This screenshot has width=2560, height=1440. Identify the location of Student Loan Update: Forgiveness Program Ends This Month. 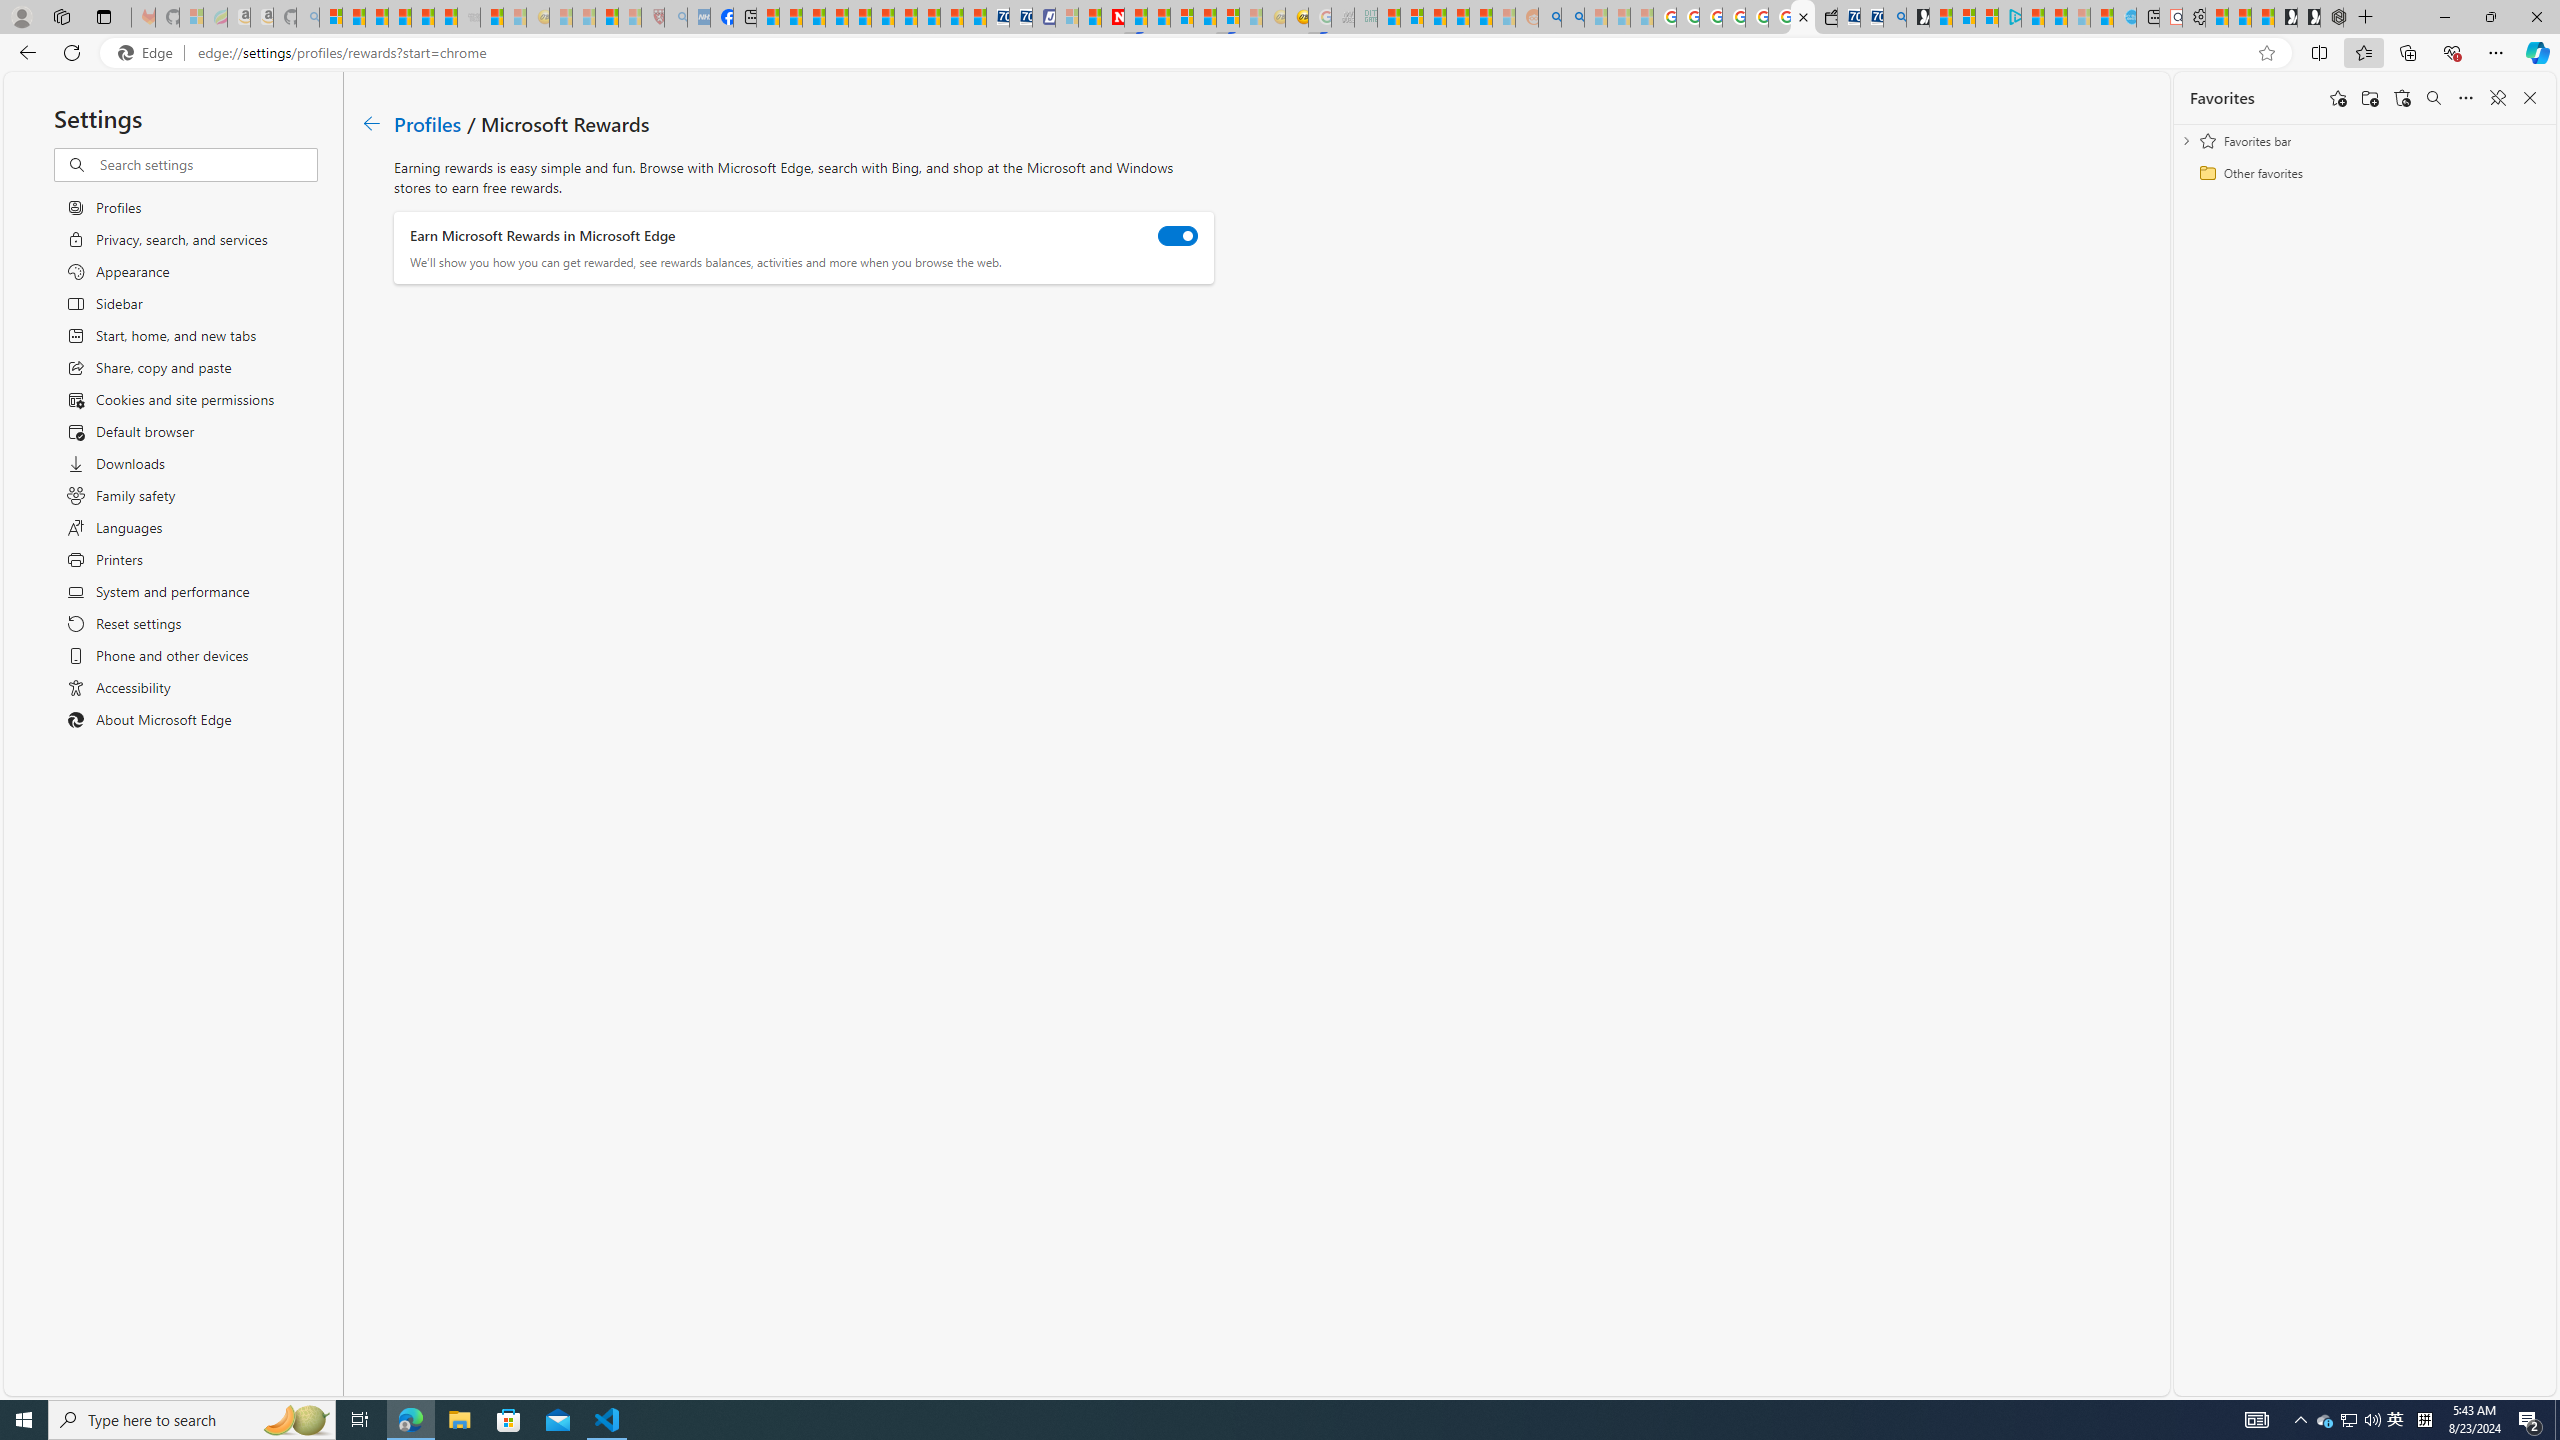
(1480, 17).